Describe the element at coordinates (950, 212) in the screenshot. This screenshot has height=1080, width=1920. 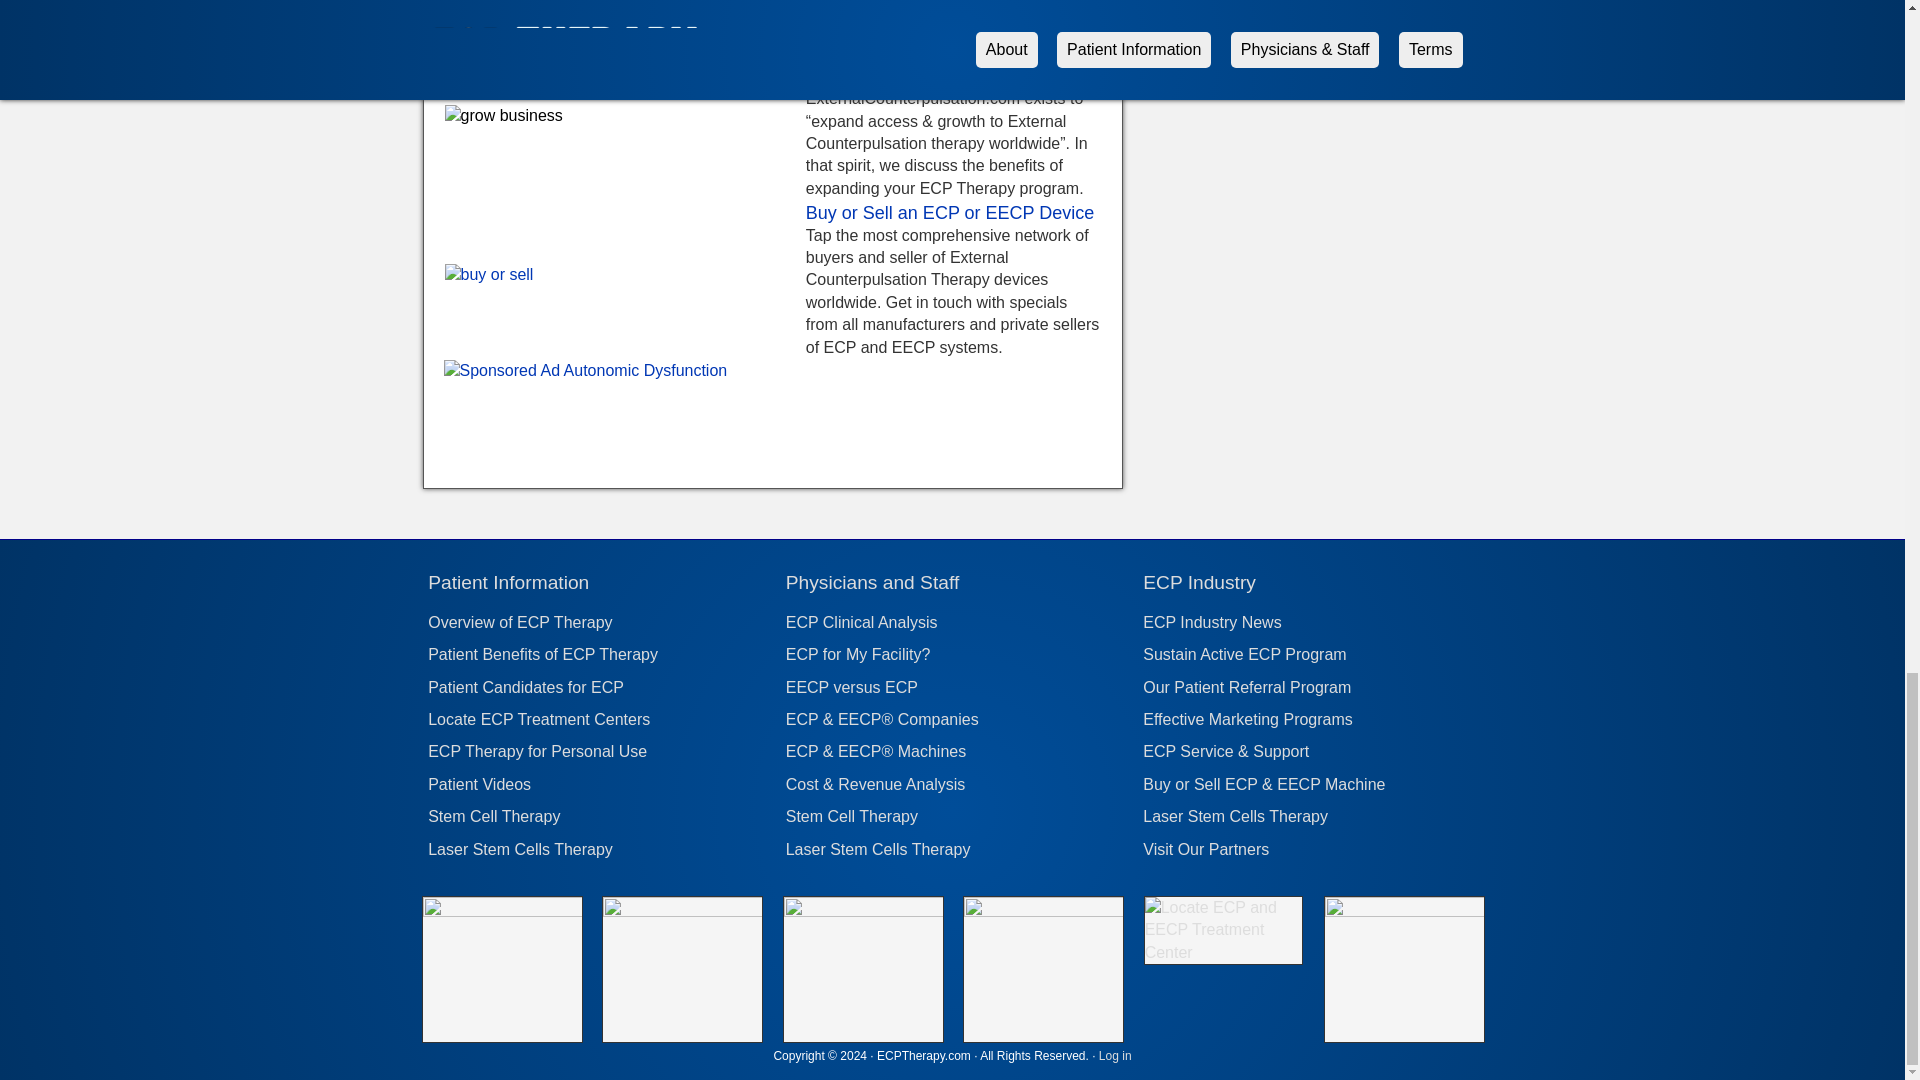
I see `Buy or Sell ECP or EECP Therapy machine` at that location.